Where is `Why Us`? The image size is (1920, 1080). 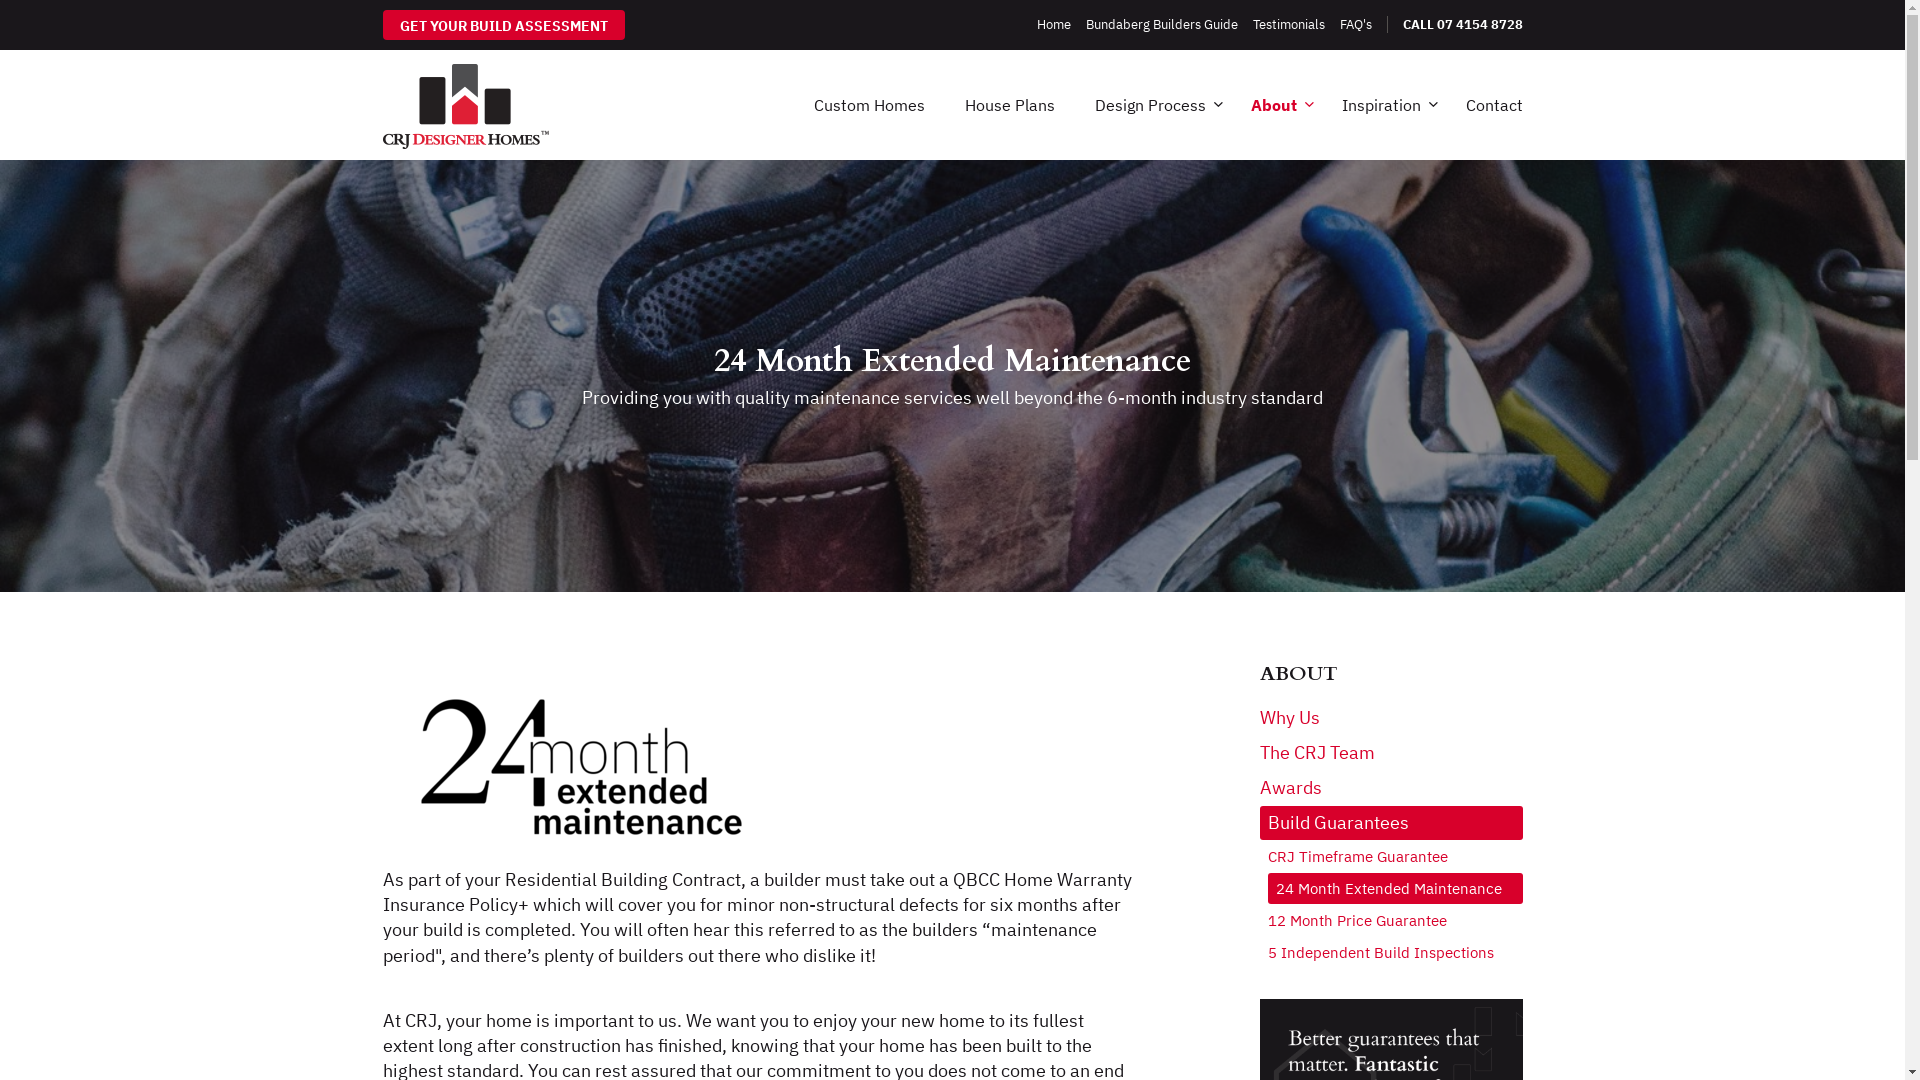 Why Us is located at coordinates (1392, 718).